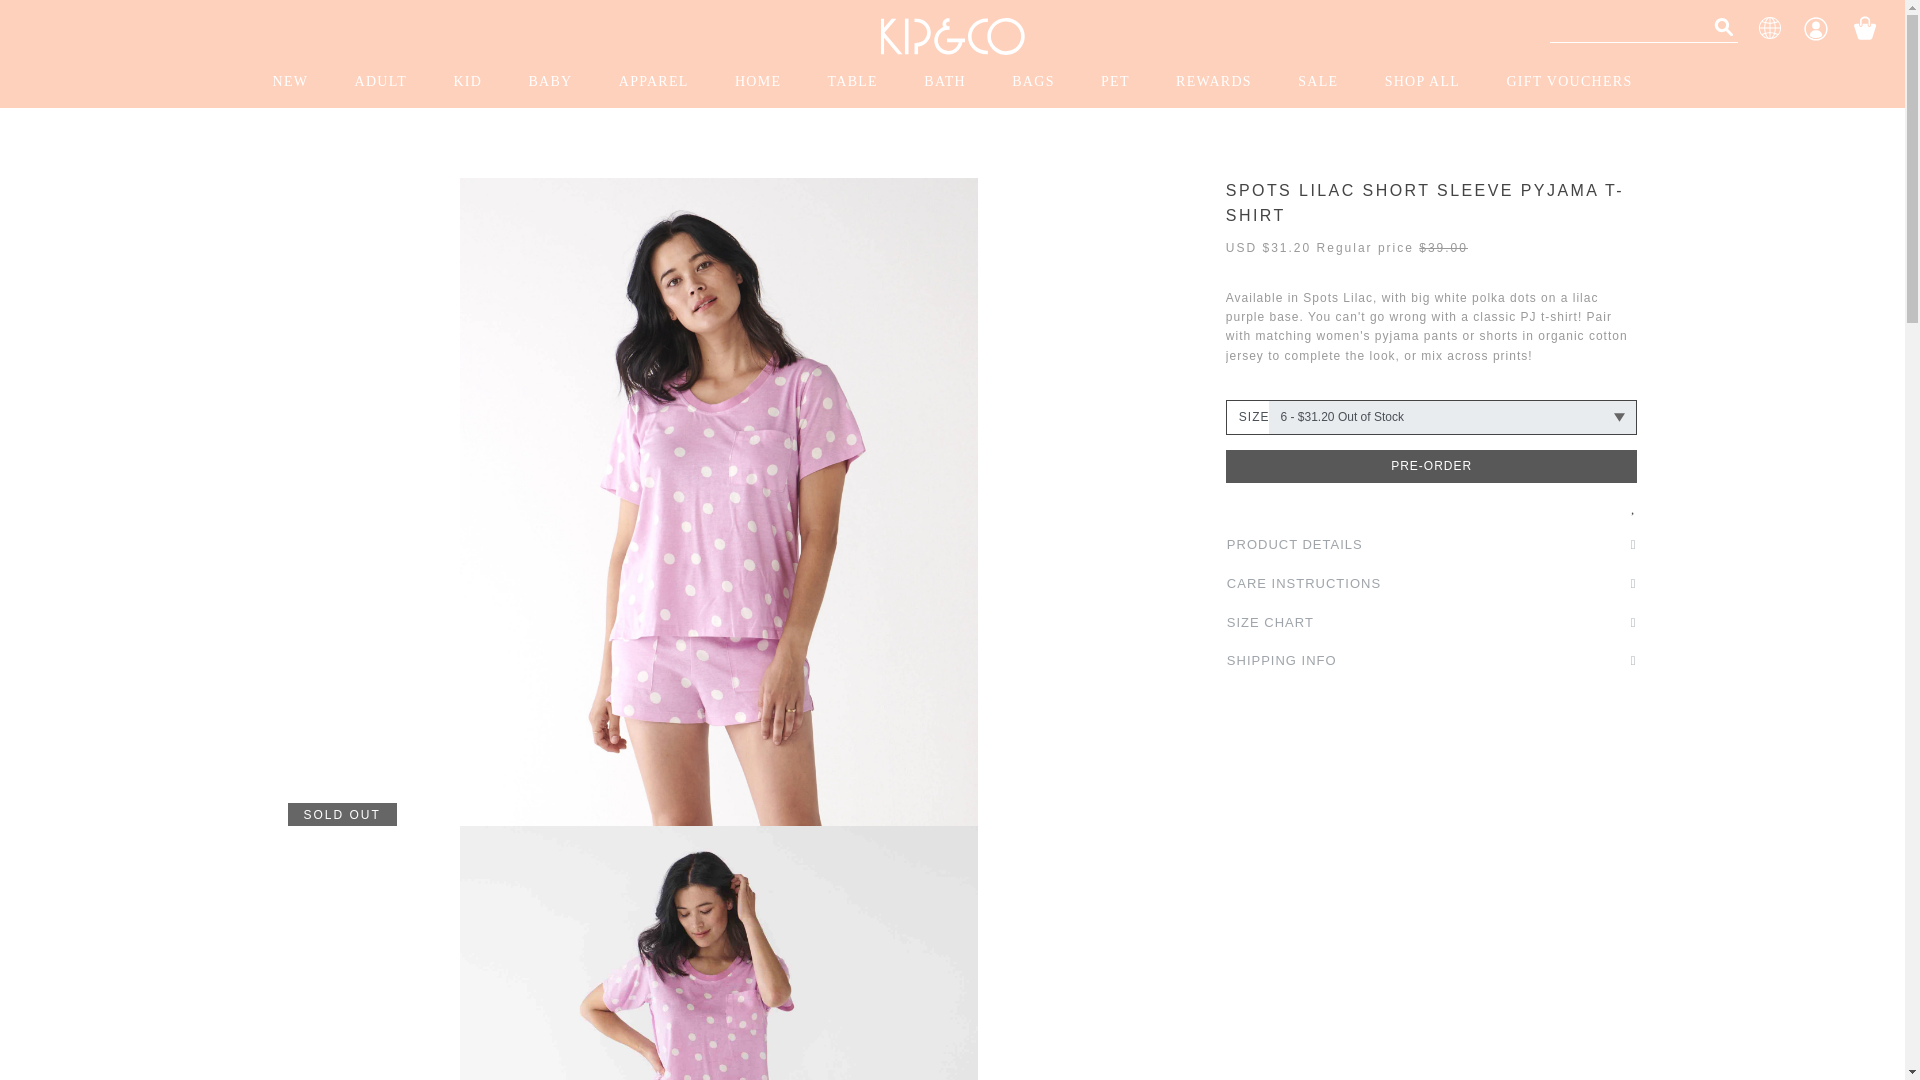 This screenshot has height=1080, width=1920. Describe the element at coordinates (1032, 82) in the screenshot. I see `BAGS` at that location.